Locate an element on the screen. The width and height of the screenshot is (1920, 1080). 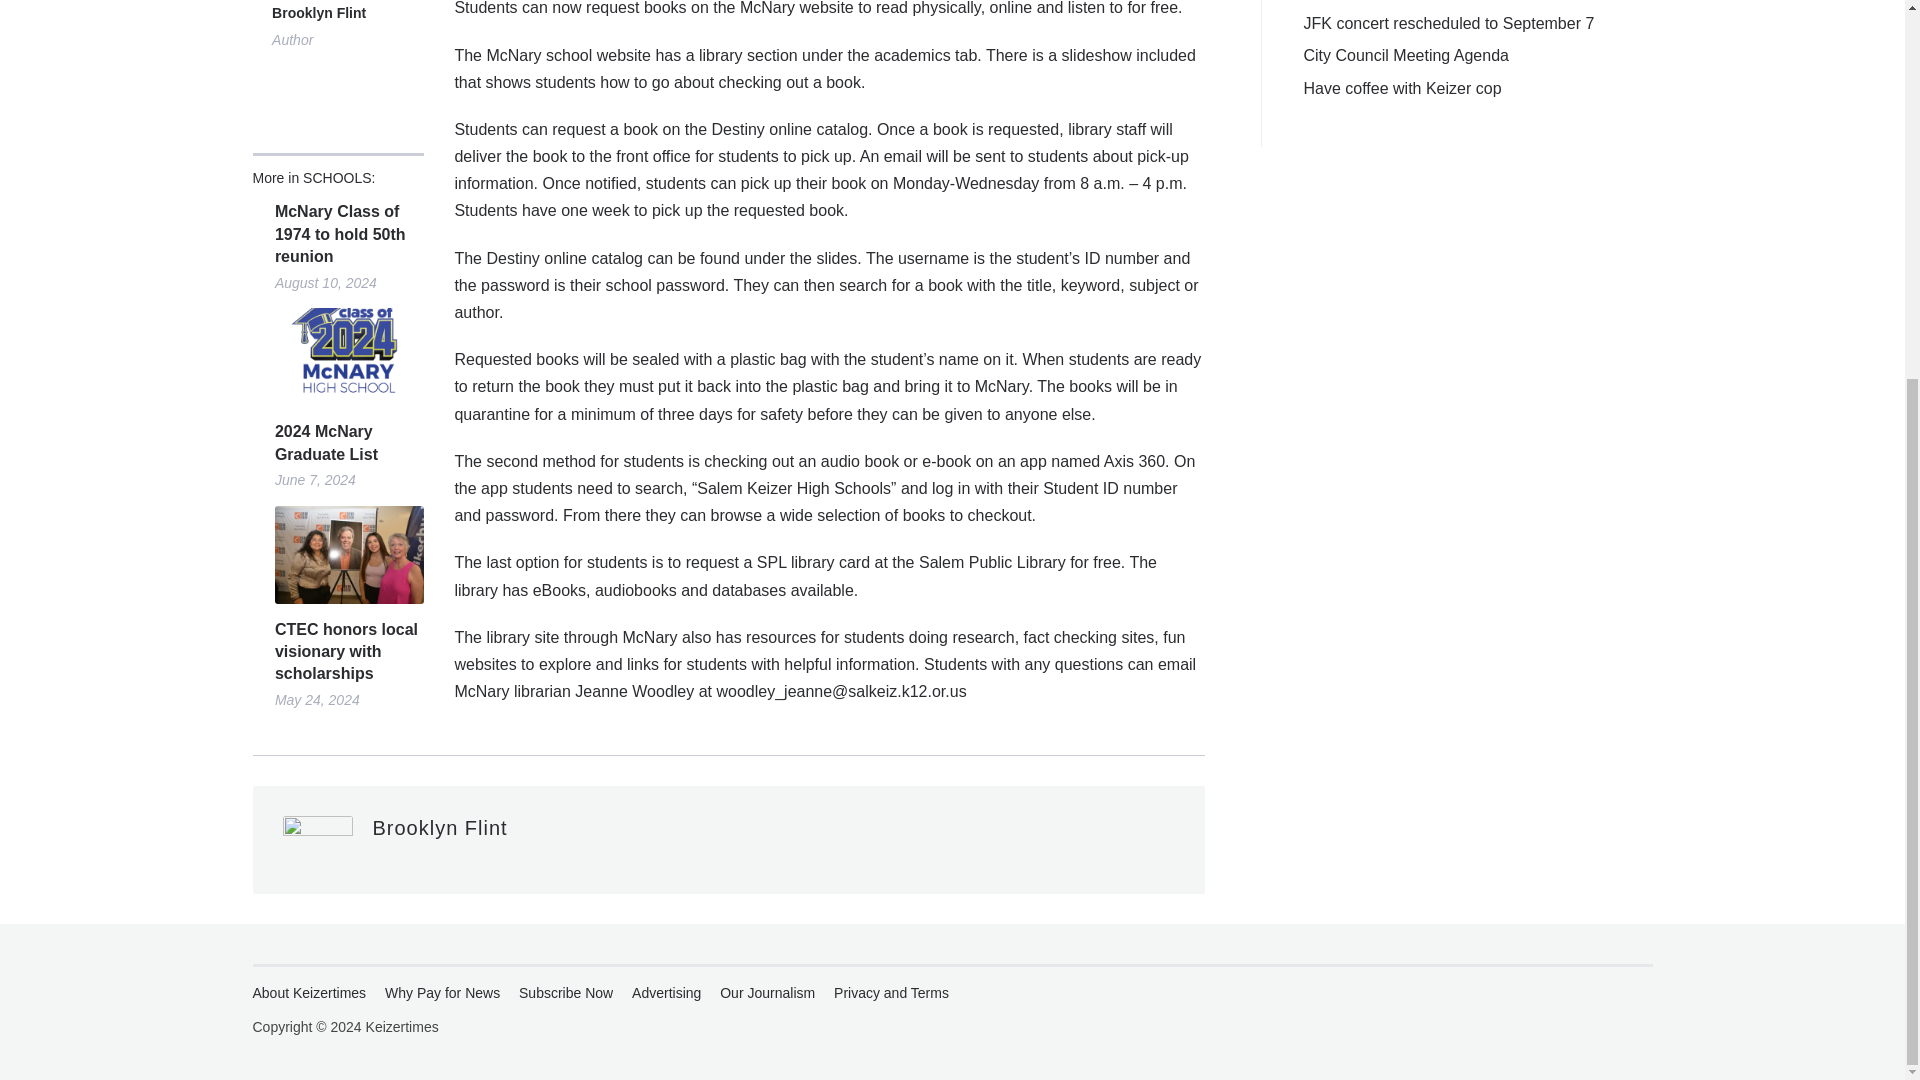
Permalink to McNary Class of 1974 to hold 50th reunion is located at coordinates (349, 234).